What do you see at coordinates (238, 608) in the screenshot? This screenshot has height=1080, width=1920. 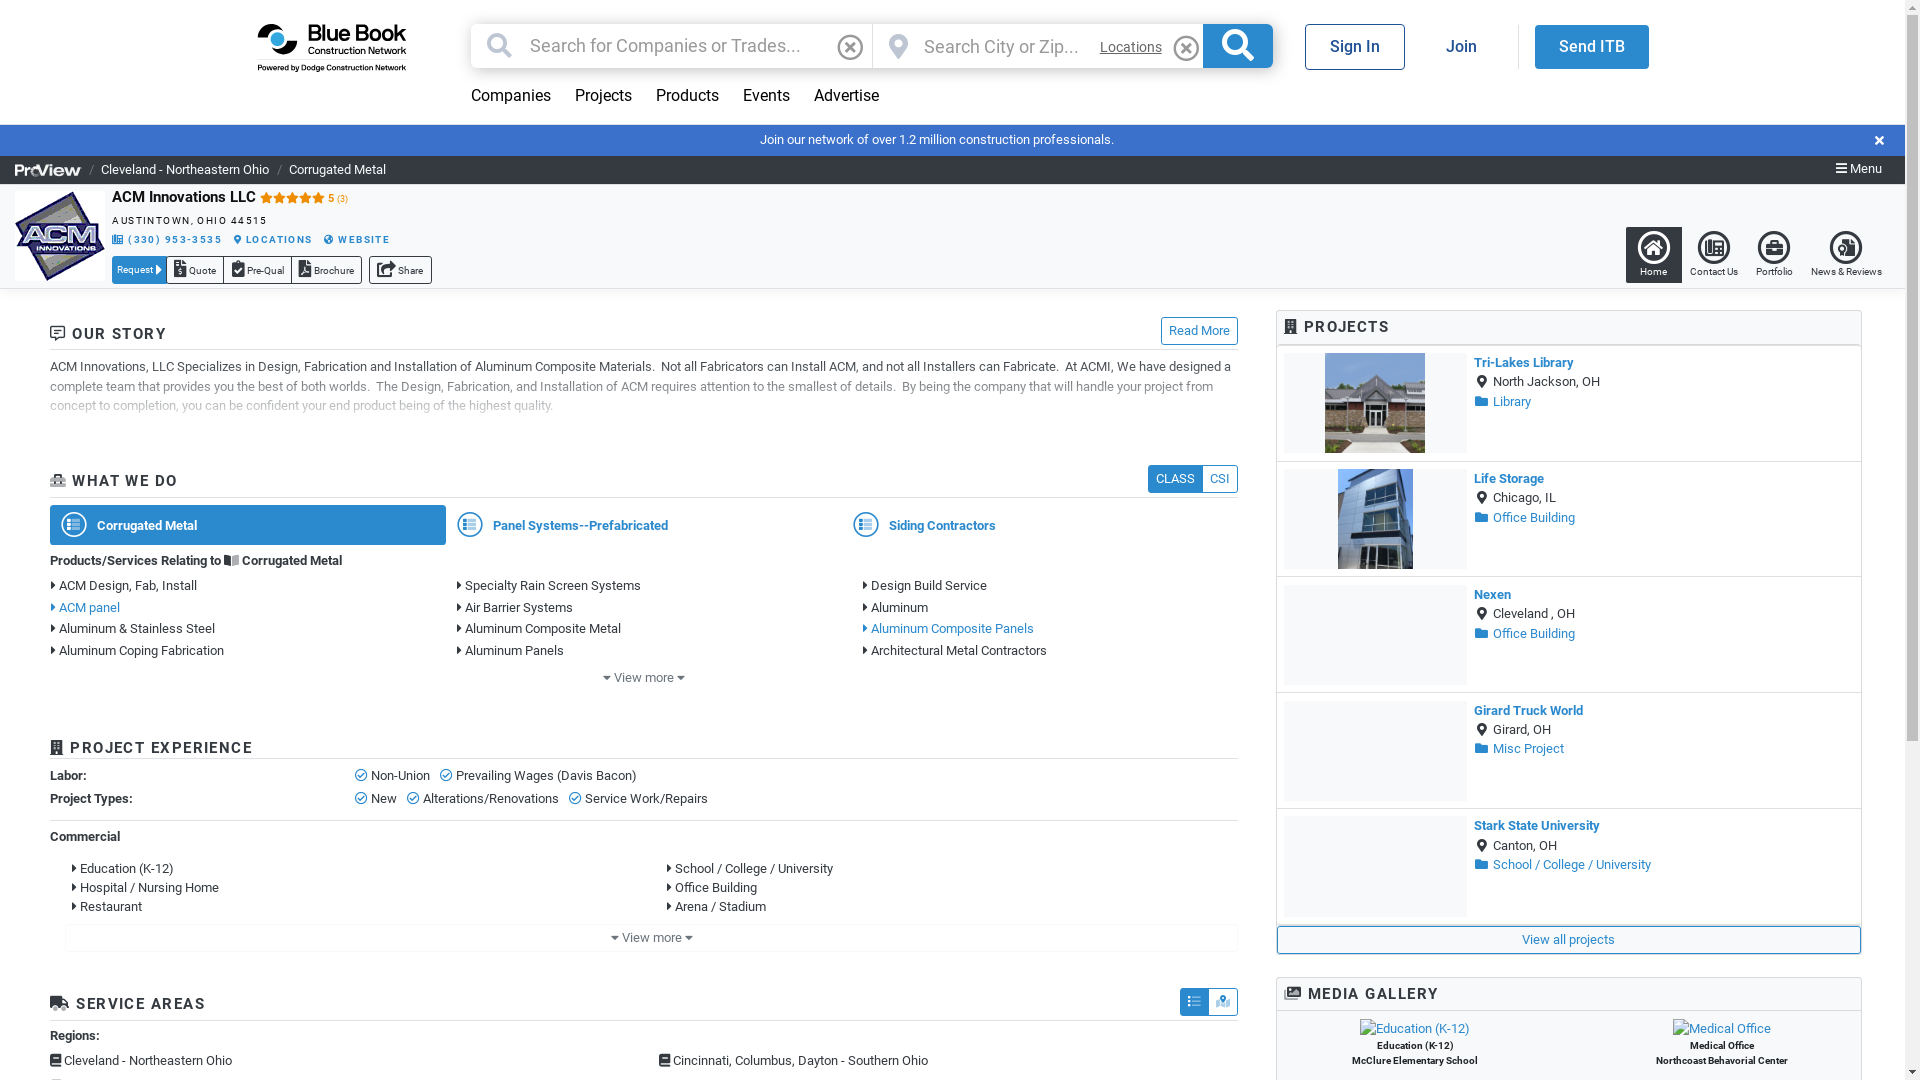 I see `ACM panel` at bounding box center [238, 608].